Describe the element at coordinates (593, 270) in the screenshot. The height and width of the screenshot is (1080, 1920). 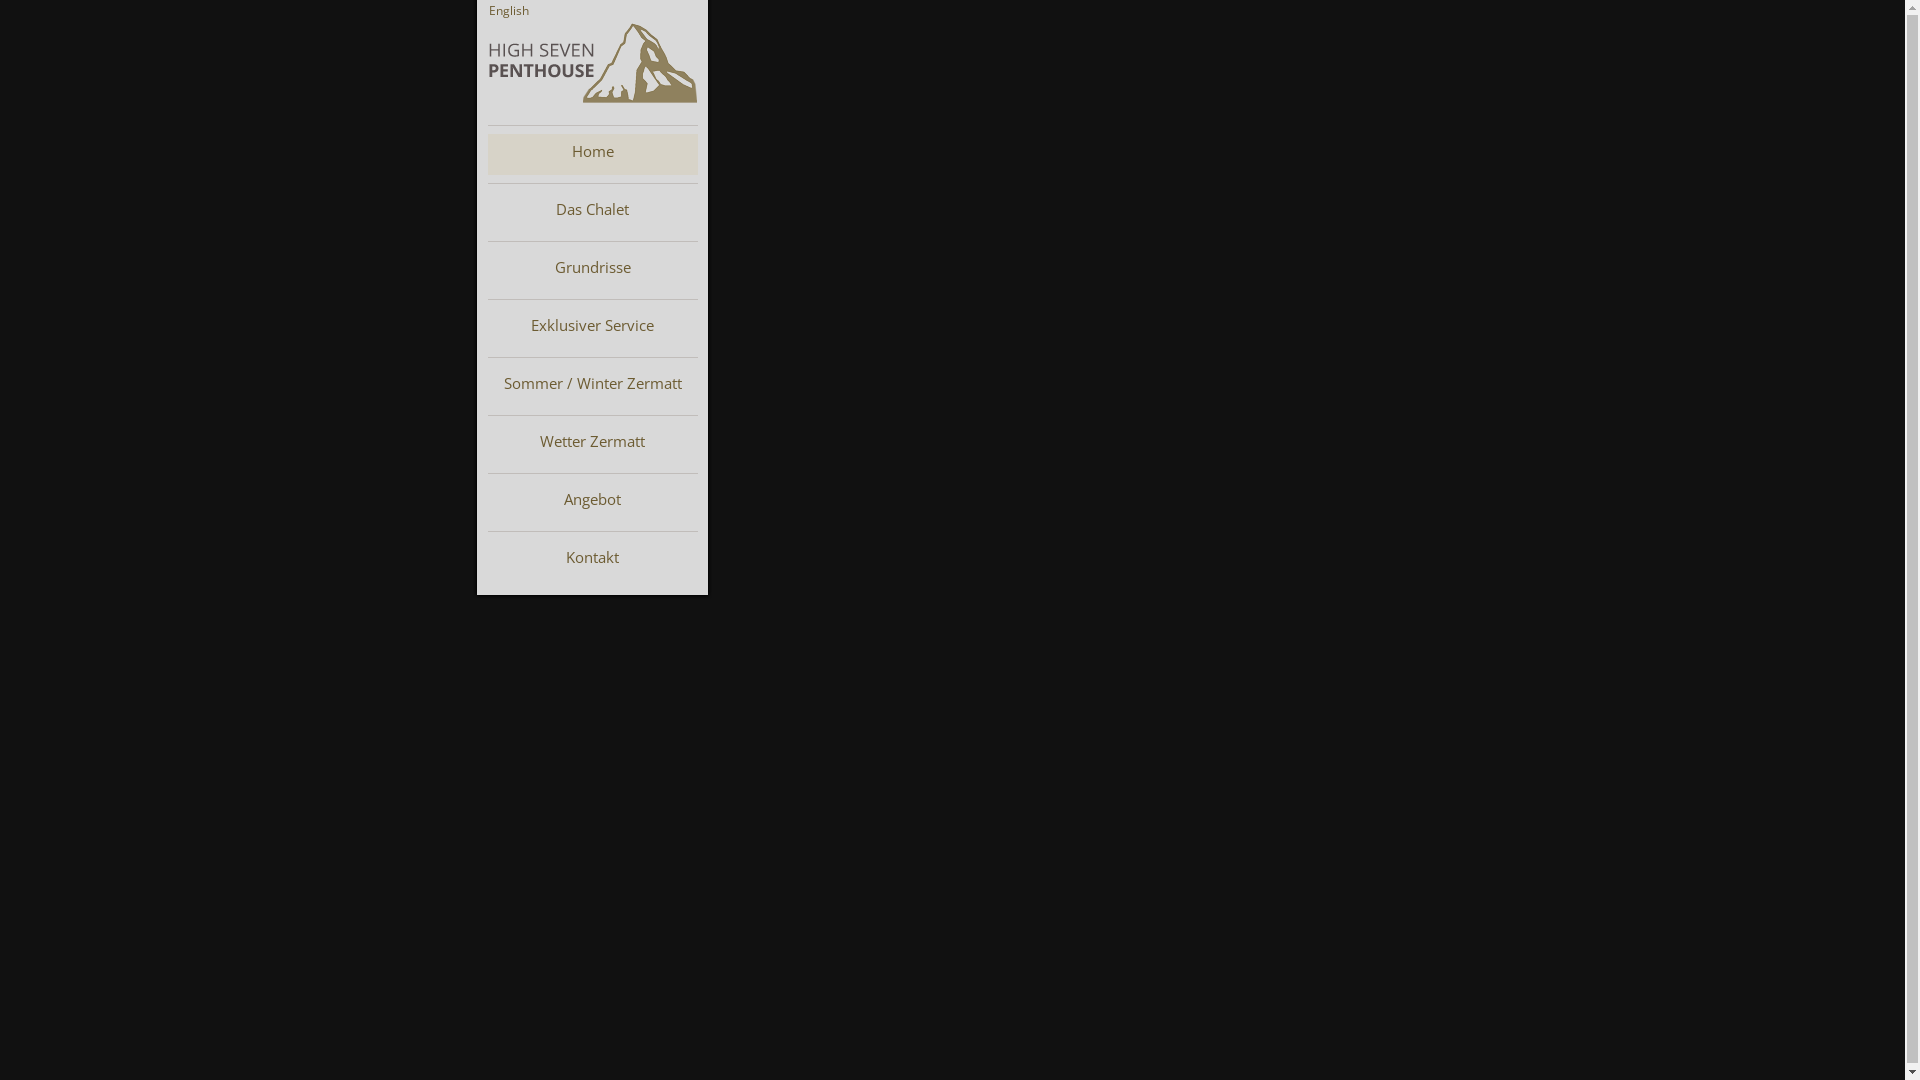
I see `Grundrisse` at that location.